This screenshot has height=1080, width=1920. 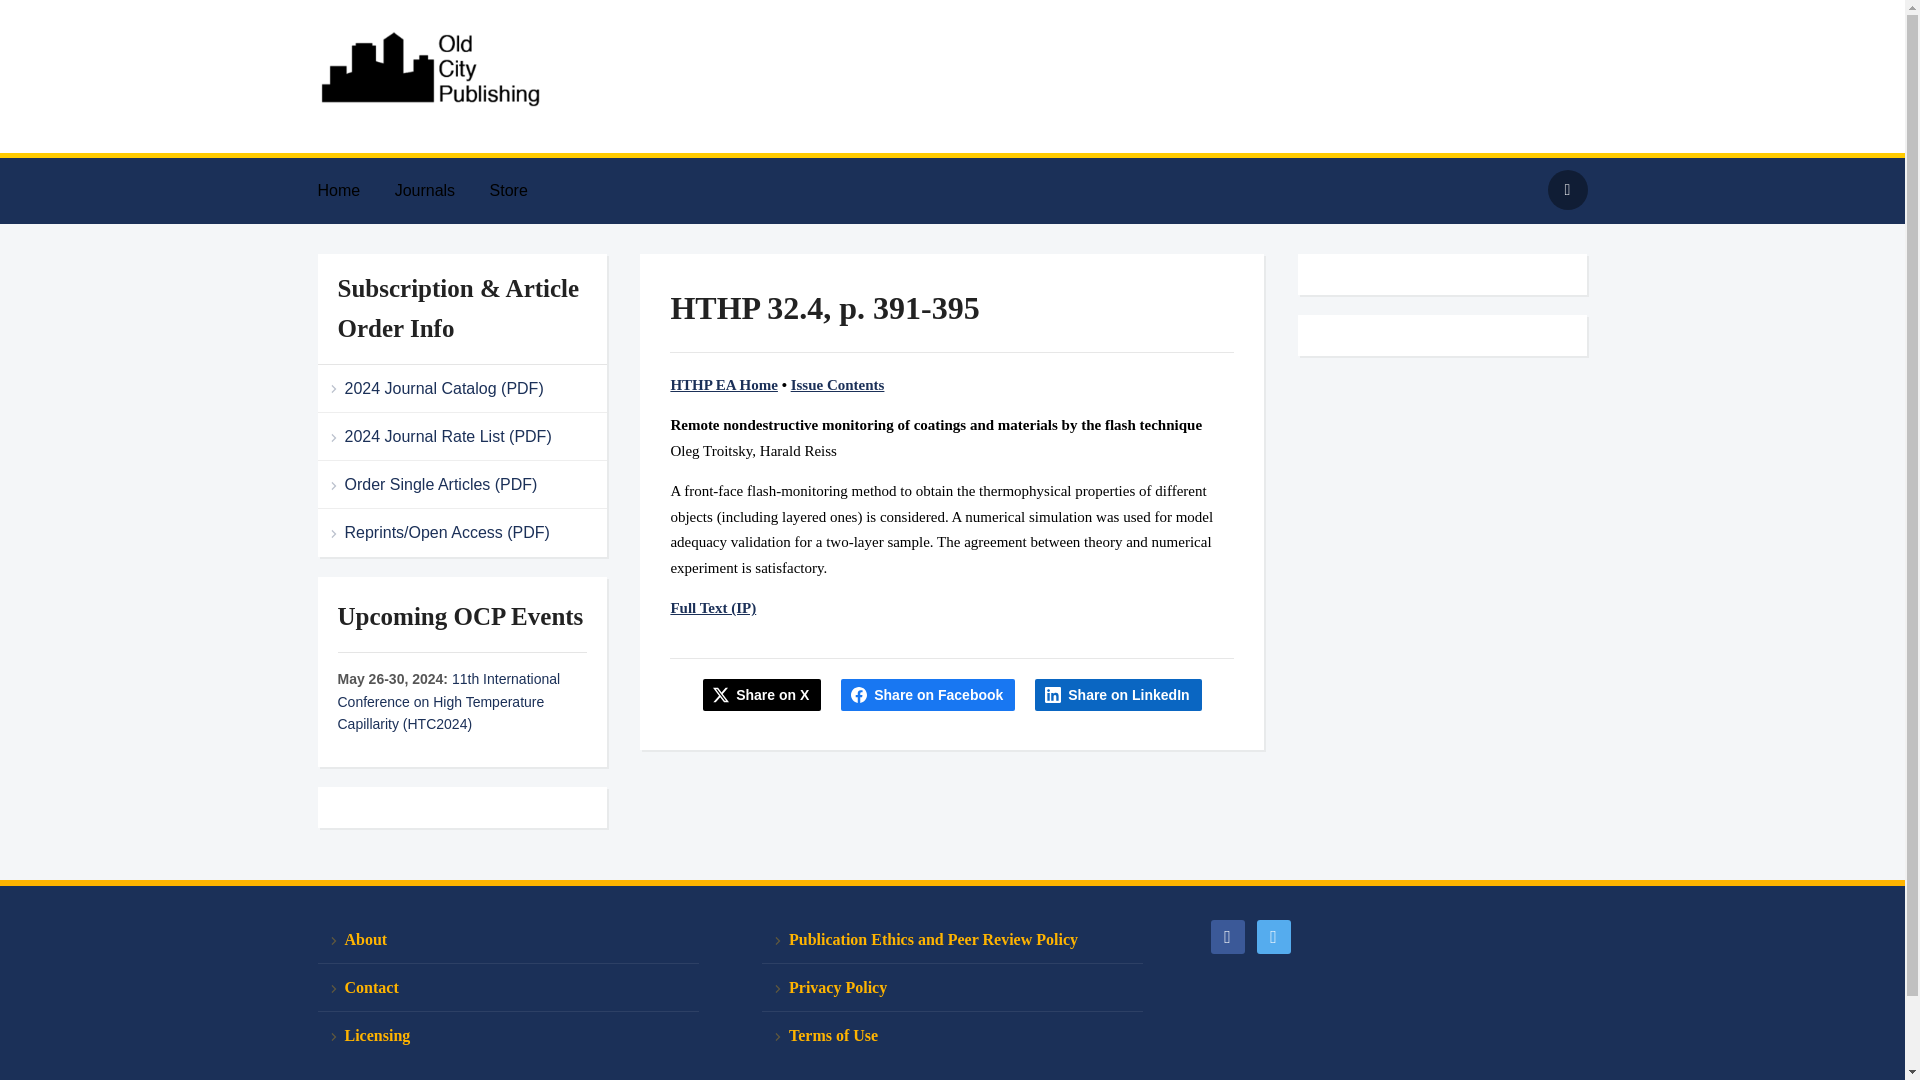 I want to click on Journals, so click(x=440, y=190).